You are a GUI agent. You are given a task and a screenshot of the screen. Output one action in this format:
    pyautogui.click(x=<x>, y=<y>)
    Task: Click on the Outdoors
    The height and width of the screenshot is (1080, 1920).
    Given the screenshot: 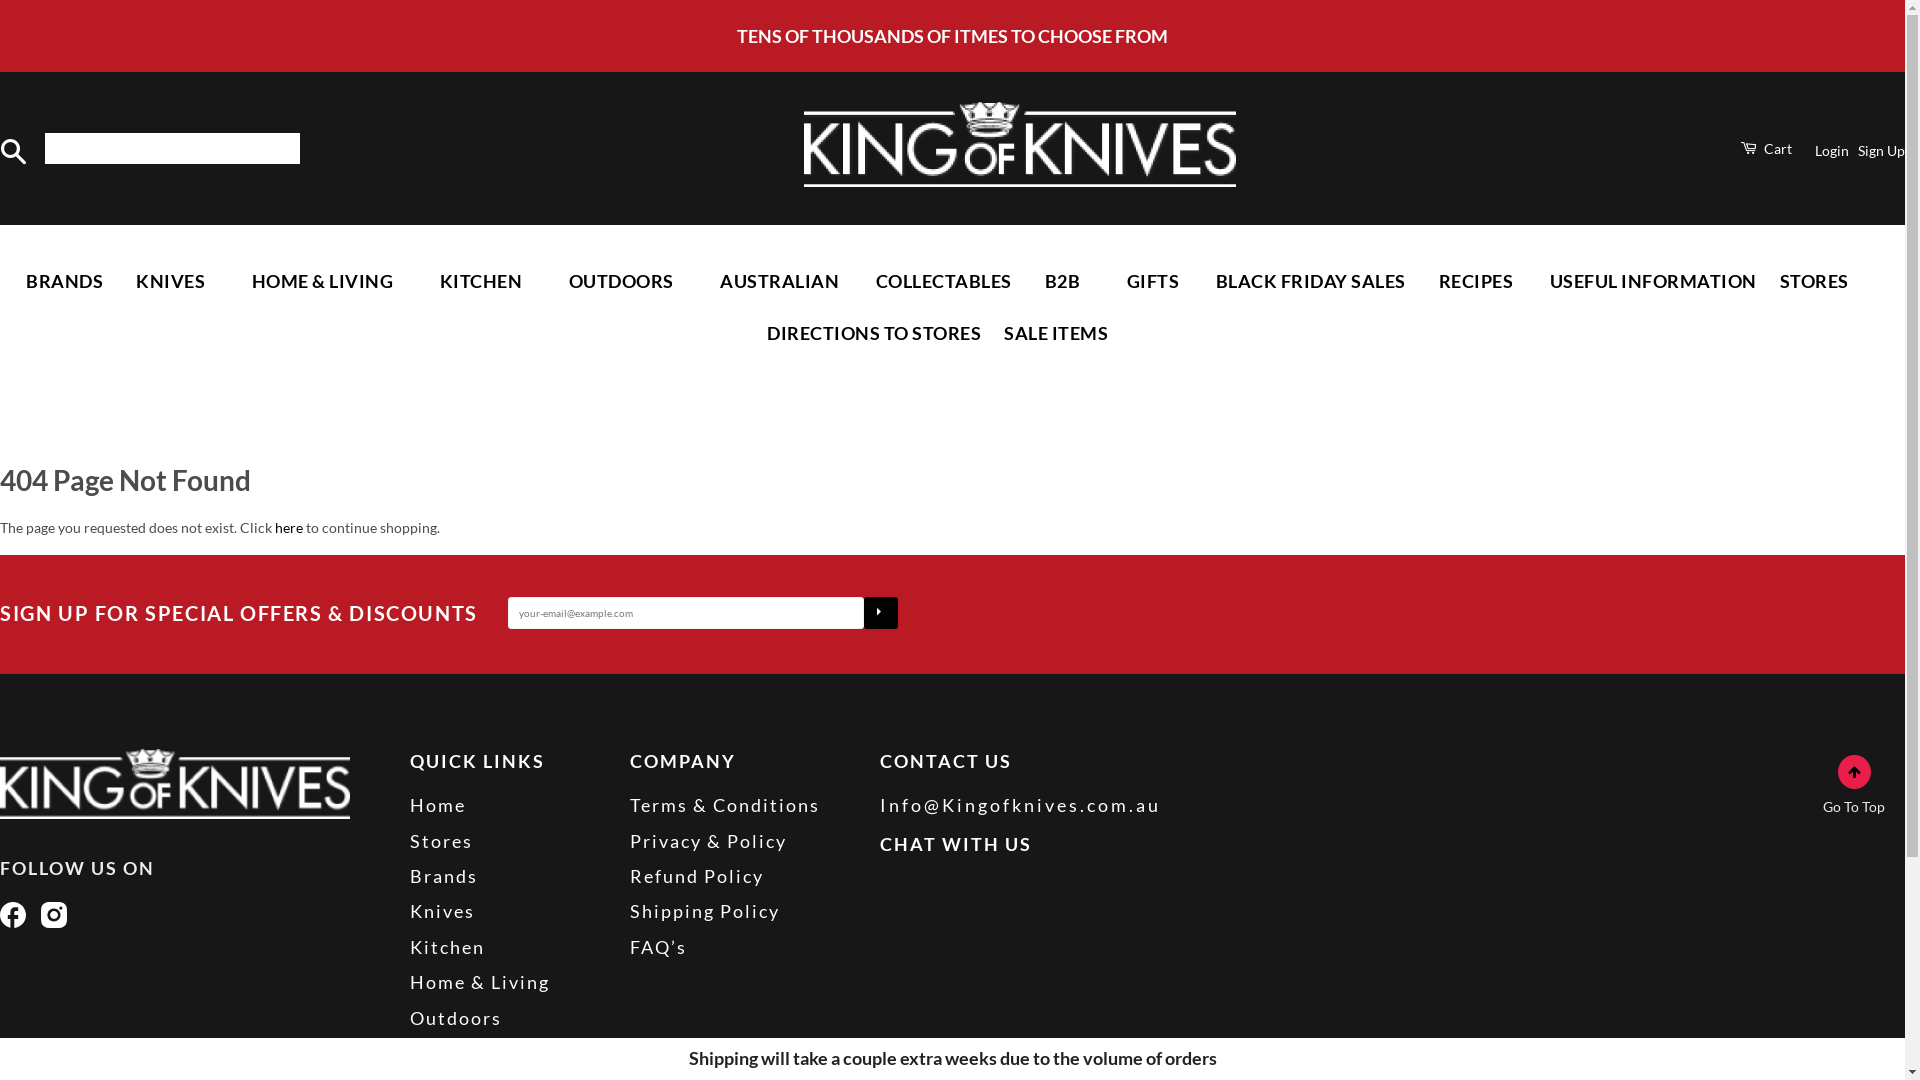 What is the action you would take?
    pyautogui.click(x=456, y=1018)
    